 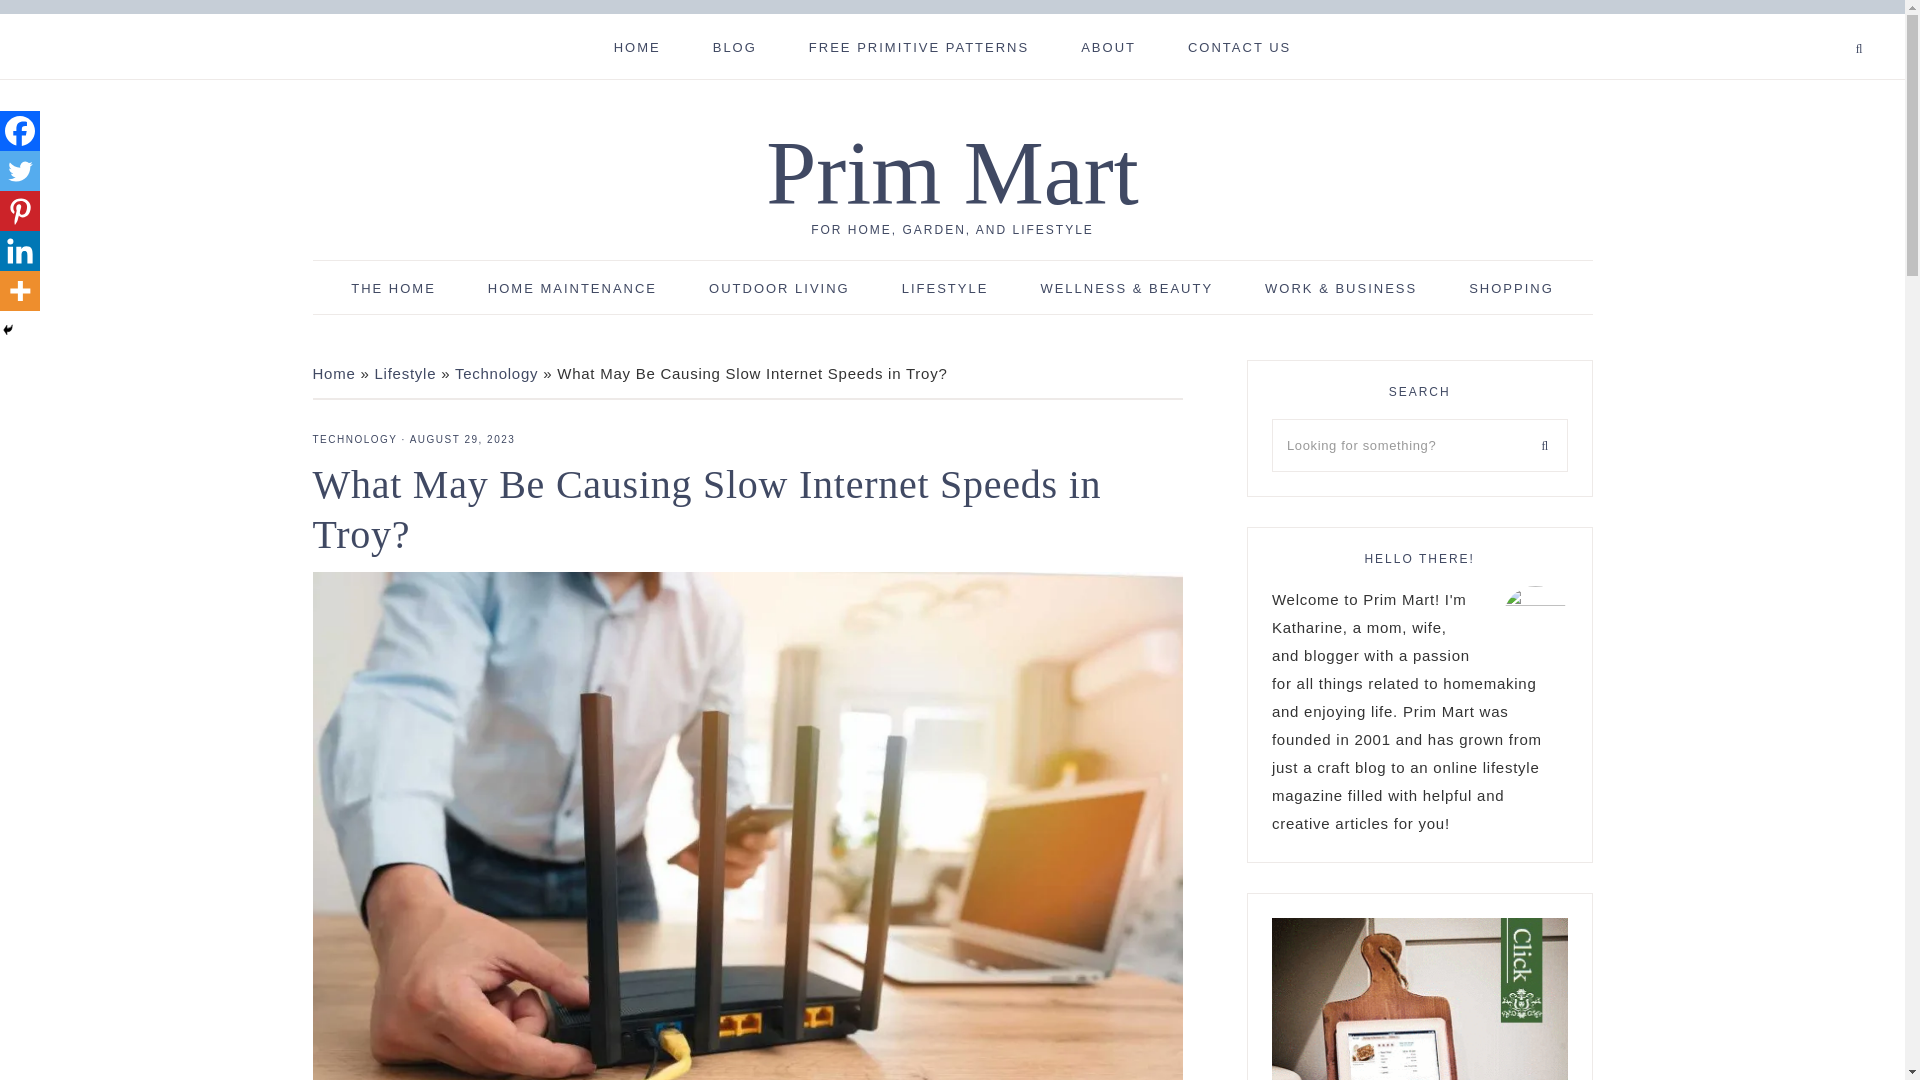 I want to click on Facebook, so click(x=20, y=131).